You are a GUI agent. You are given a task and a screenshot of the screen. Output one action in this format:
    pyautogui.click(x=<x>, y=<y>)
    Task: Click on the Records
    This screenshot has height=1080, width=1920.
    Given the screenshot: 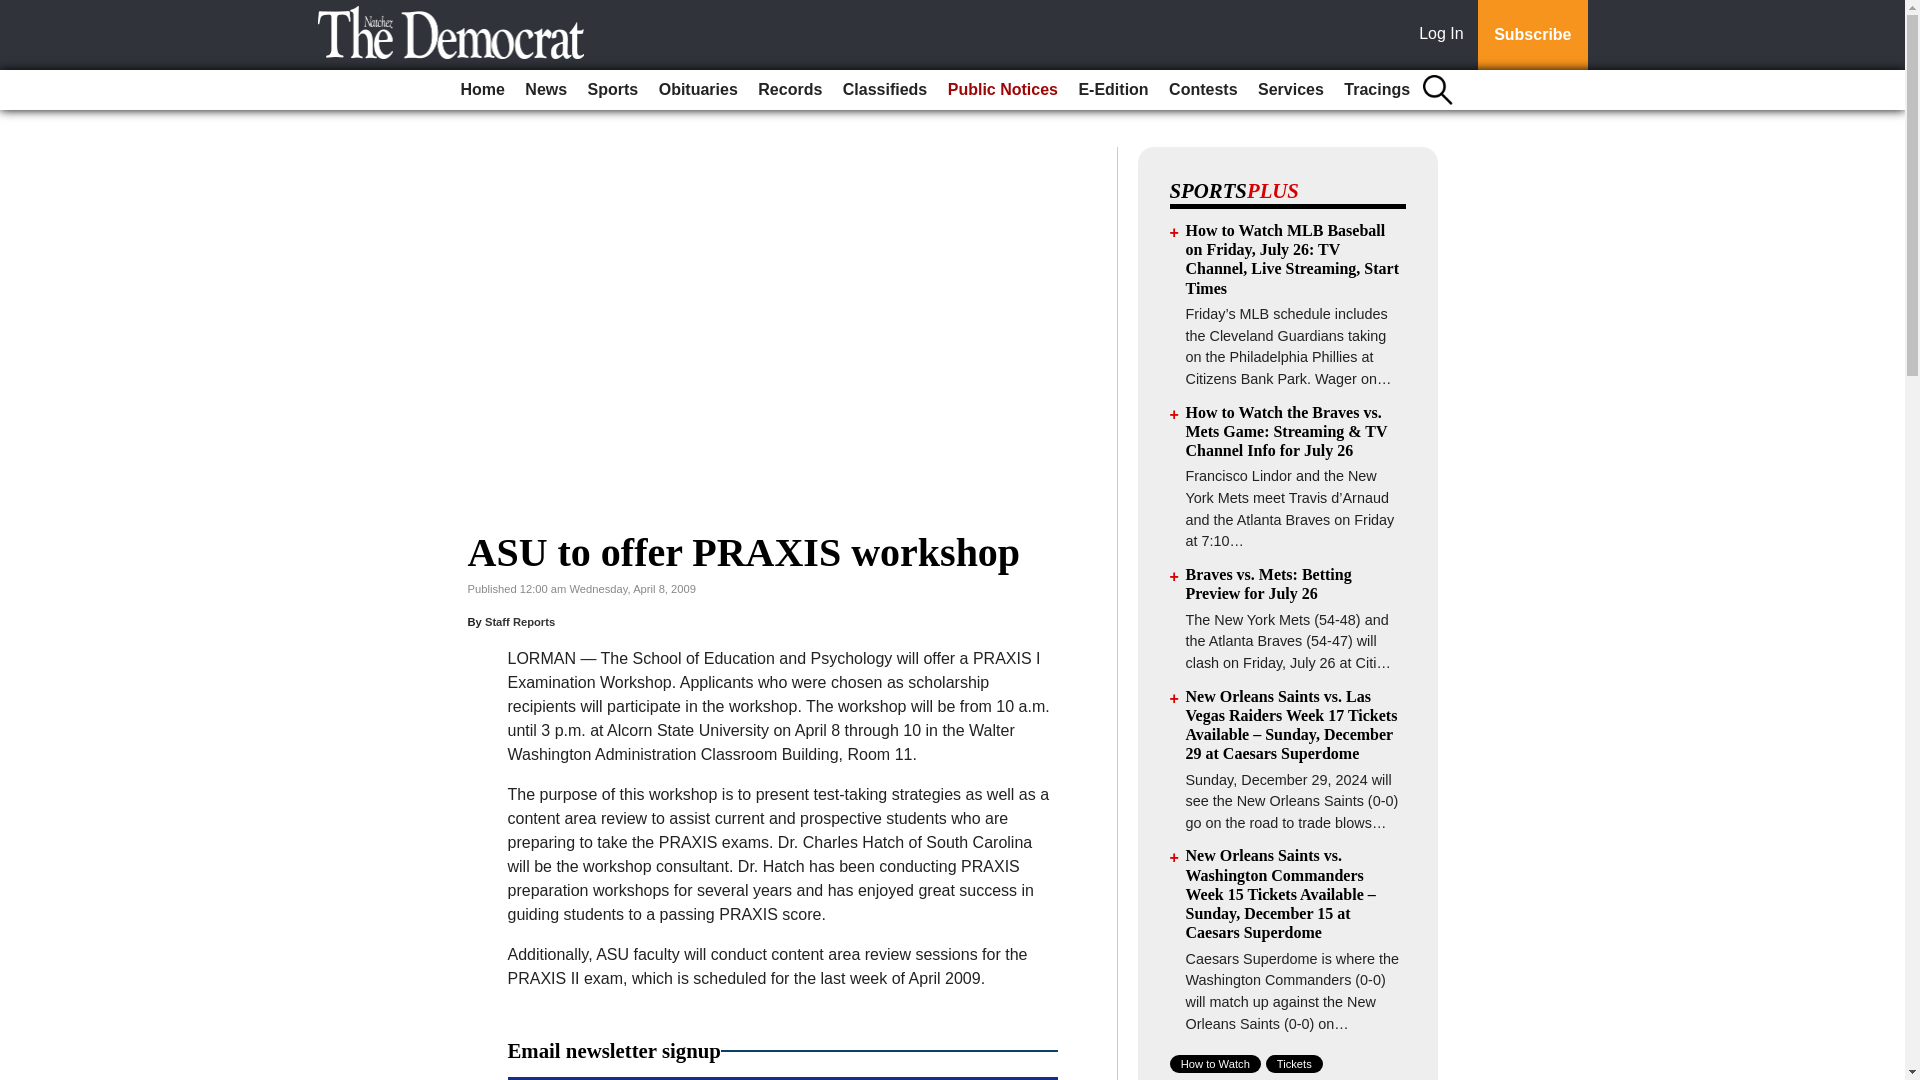 What is the action you would take?
    pyautogui.click(x=790, y=90)
    